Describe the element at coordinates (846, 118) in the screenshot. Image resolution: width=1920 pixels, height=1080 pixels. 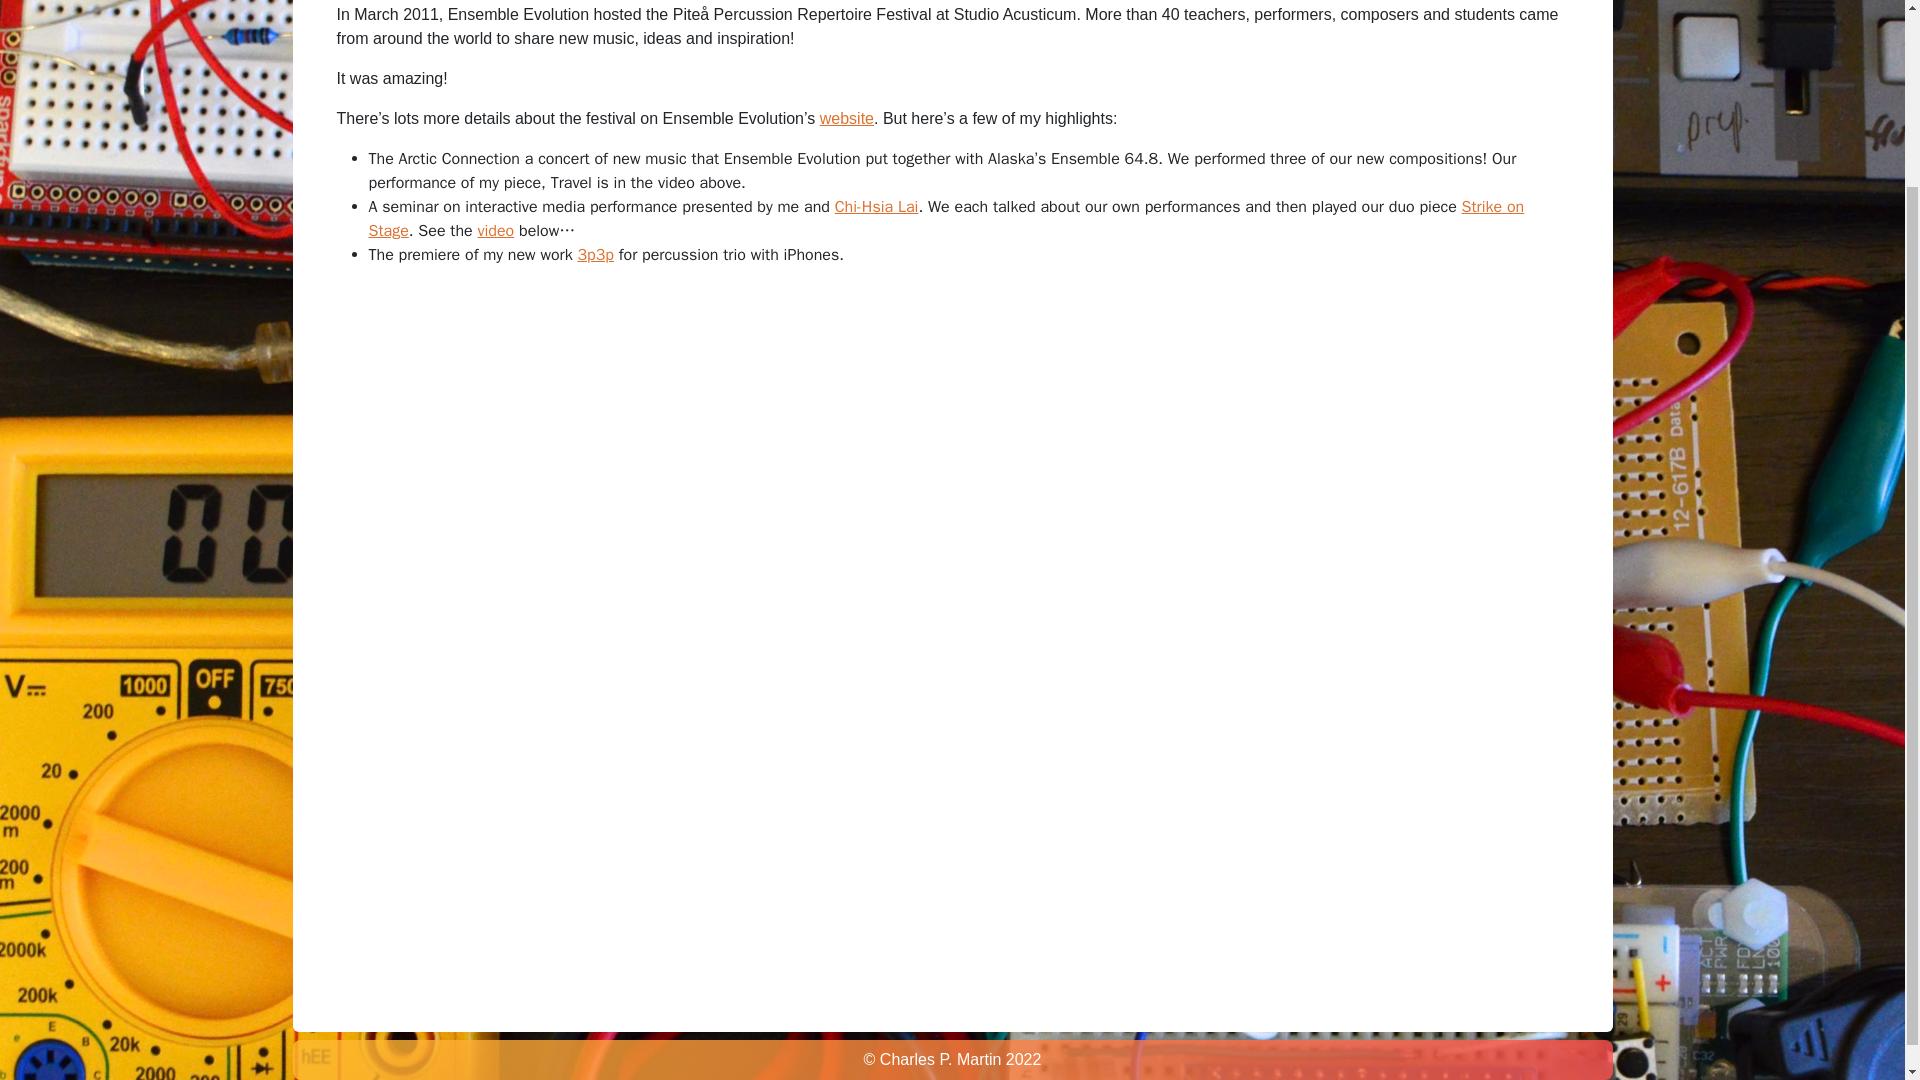
I see `website` at that location.